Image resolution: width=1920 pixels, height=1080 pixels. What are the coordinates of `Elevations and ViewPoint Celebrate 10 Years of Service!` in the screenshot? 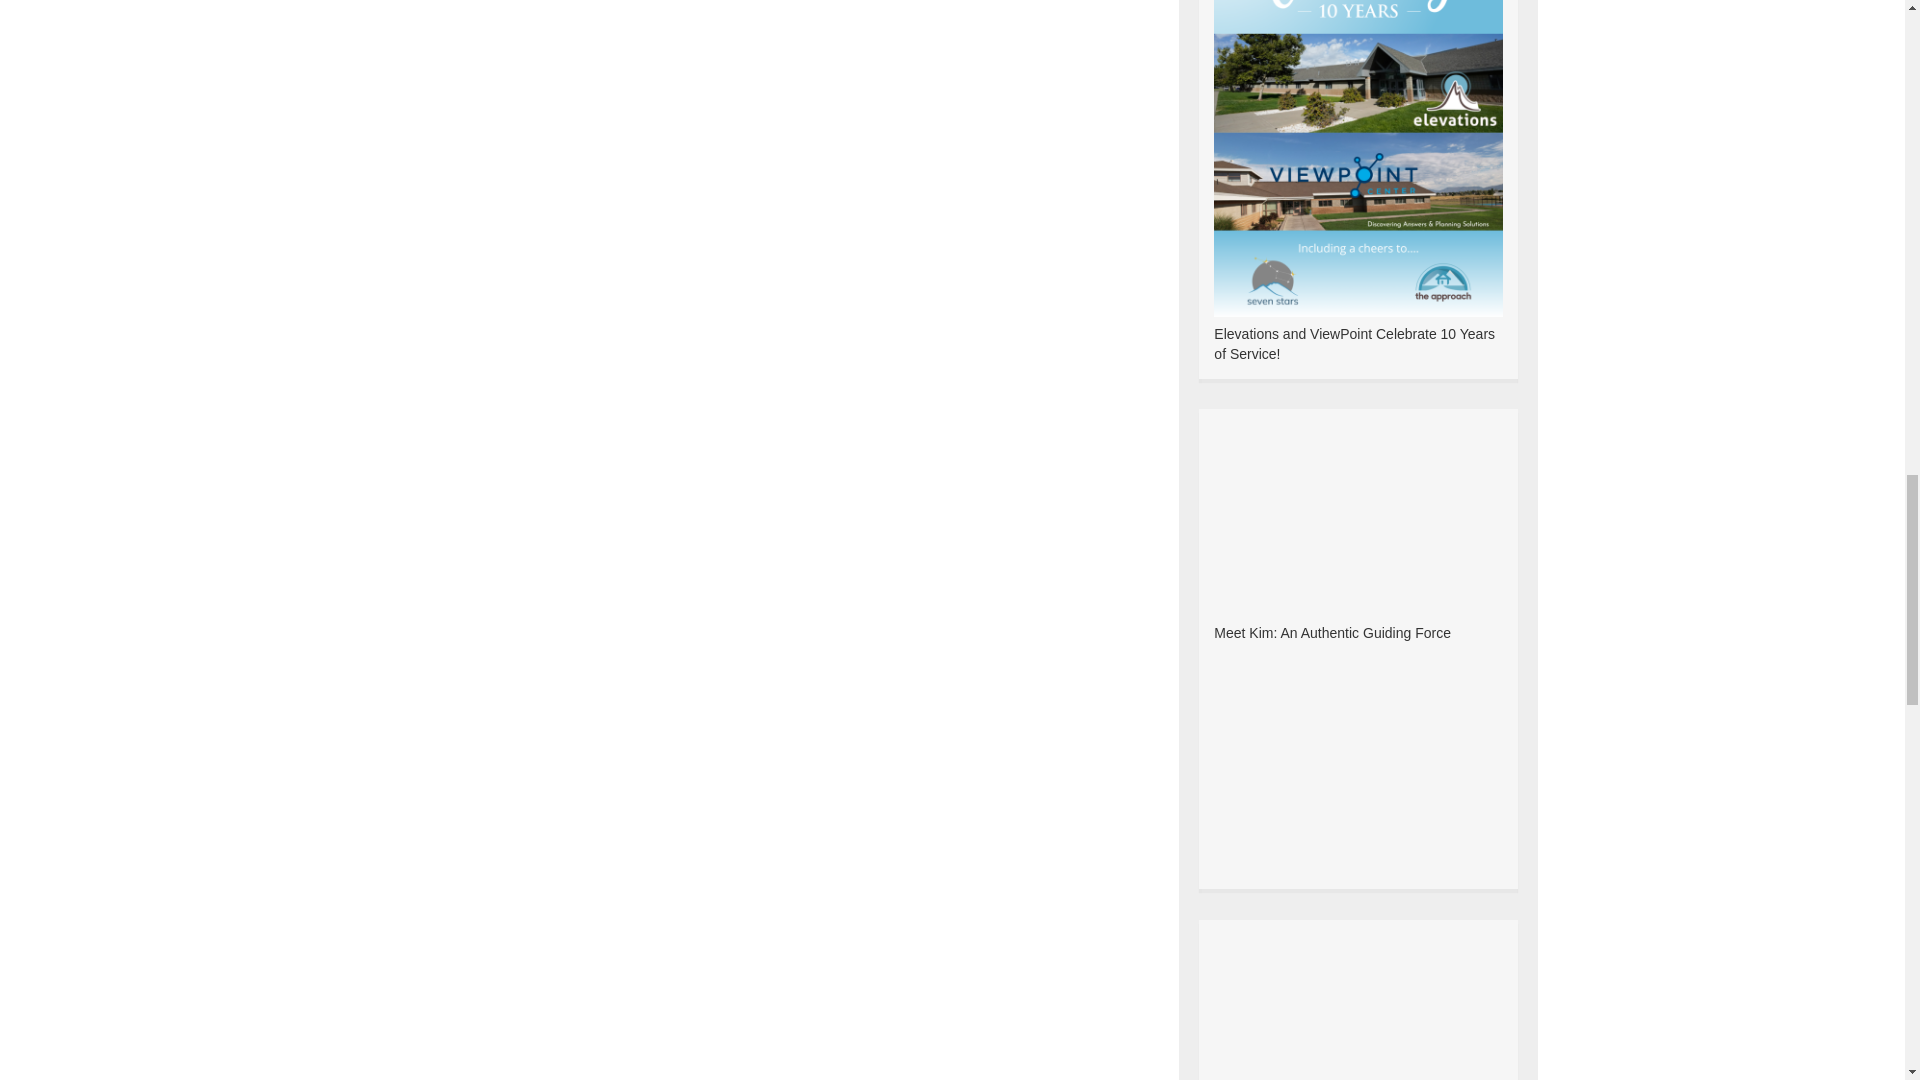 It's located at (1354, 344).